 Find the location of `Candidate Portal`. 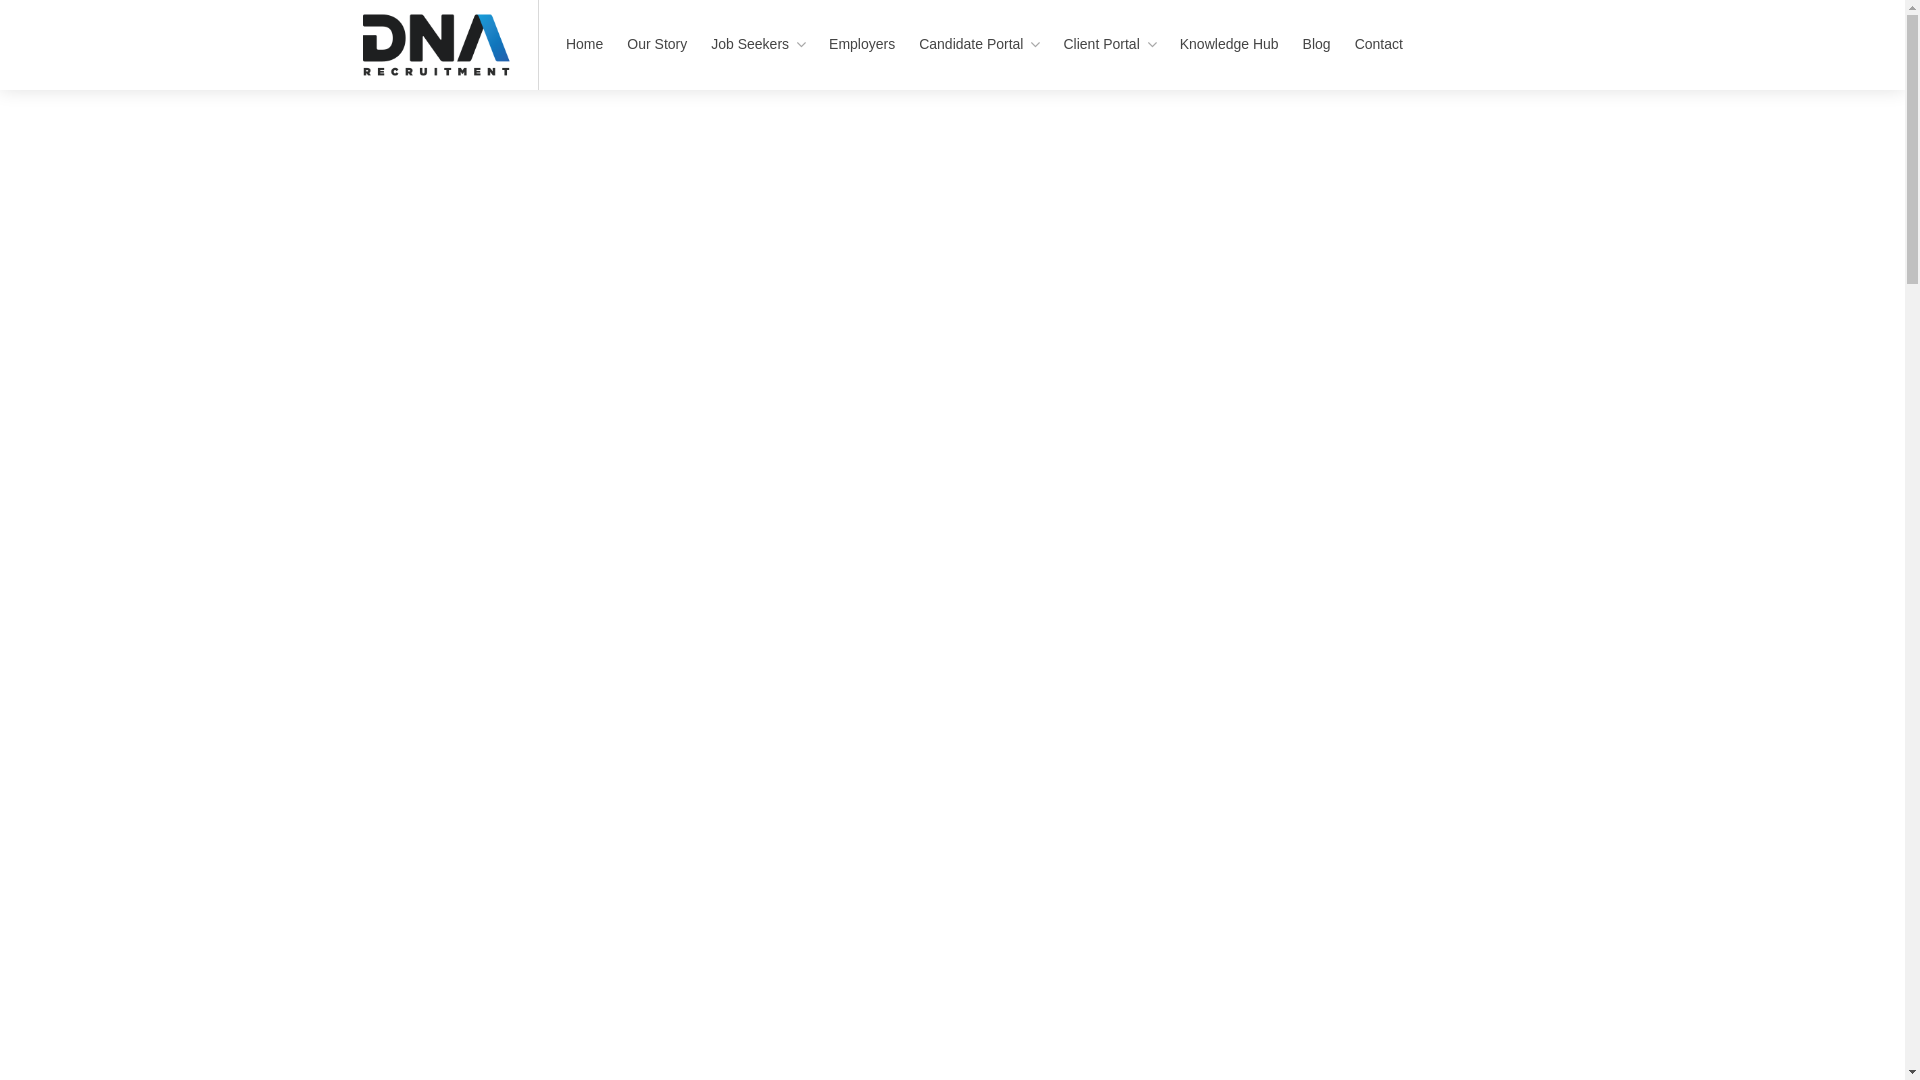

Candidate Portal is located at coordinates (979, 44).